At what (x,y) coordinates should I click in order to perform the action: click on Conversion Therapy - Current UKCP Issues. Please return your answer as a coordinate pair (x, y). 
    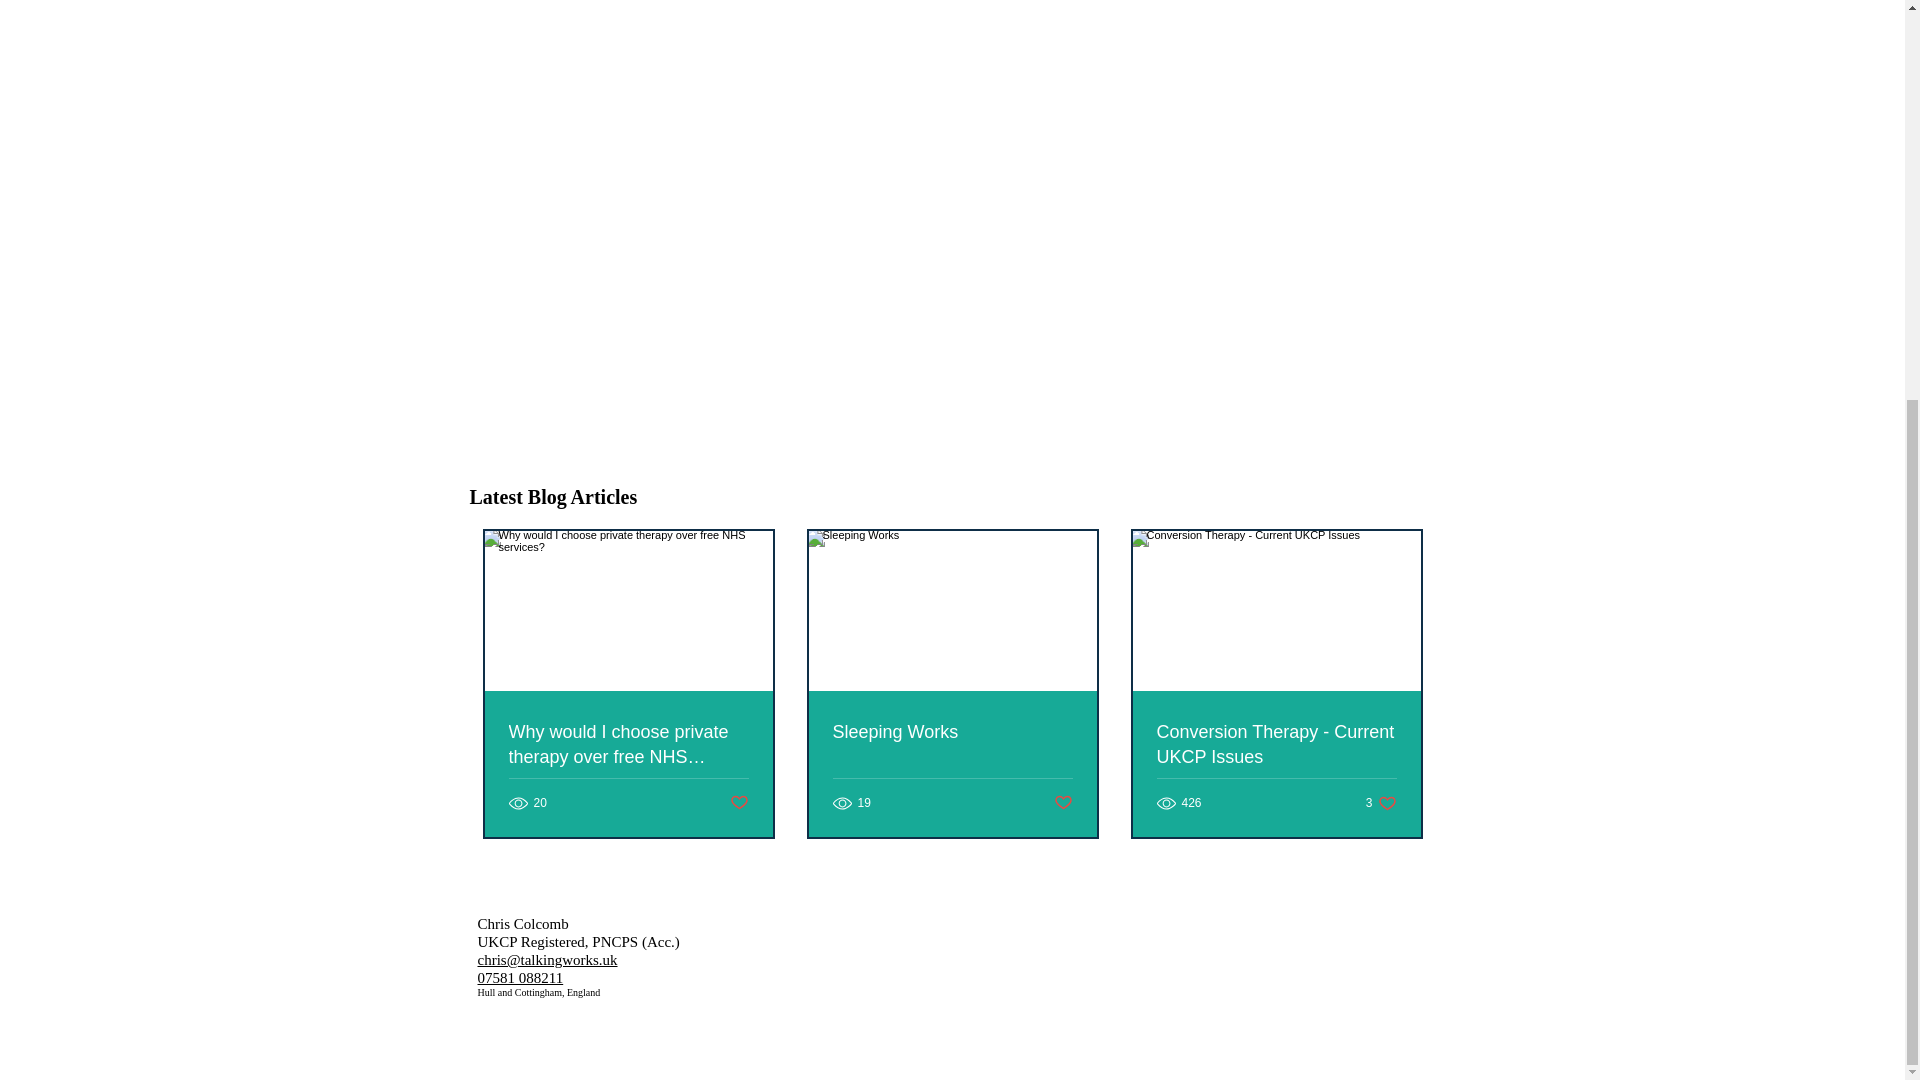
    Looking at the image, I should click on (1381, 803).